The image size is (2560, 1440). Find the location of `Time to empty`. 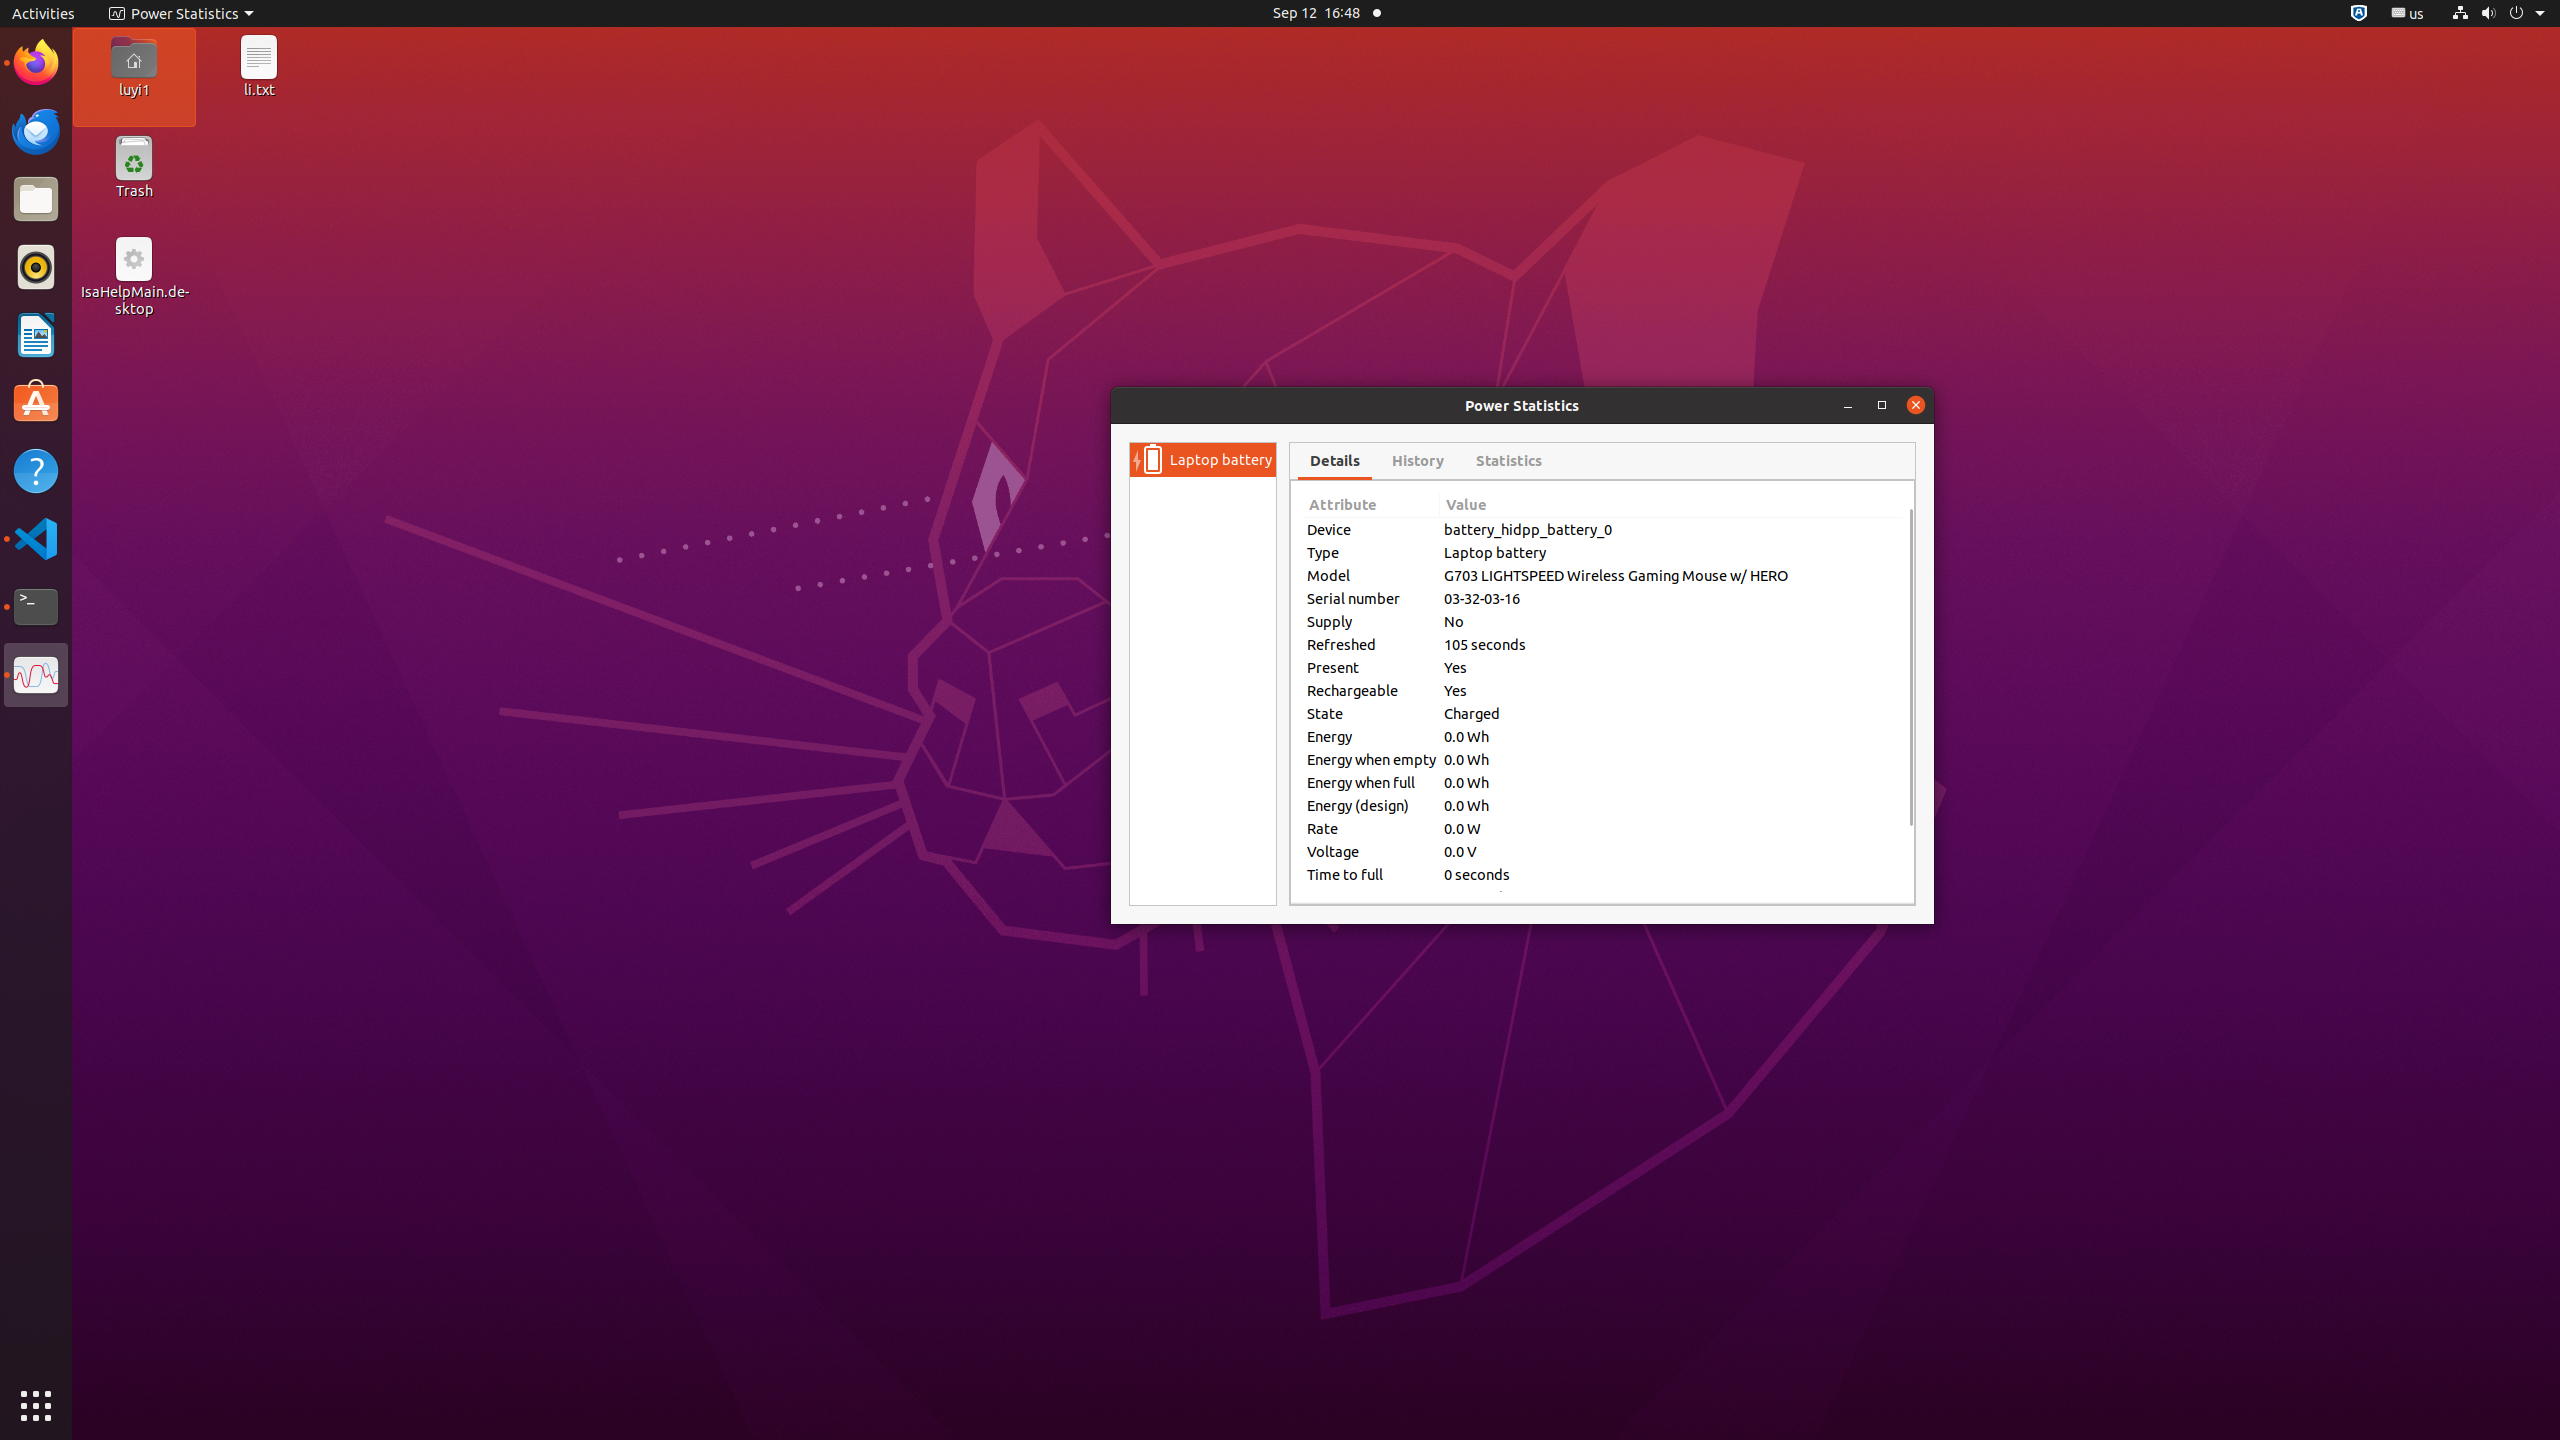

Time to empty is located at coordinates (1372, 898).